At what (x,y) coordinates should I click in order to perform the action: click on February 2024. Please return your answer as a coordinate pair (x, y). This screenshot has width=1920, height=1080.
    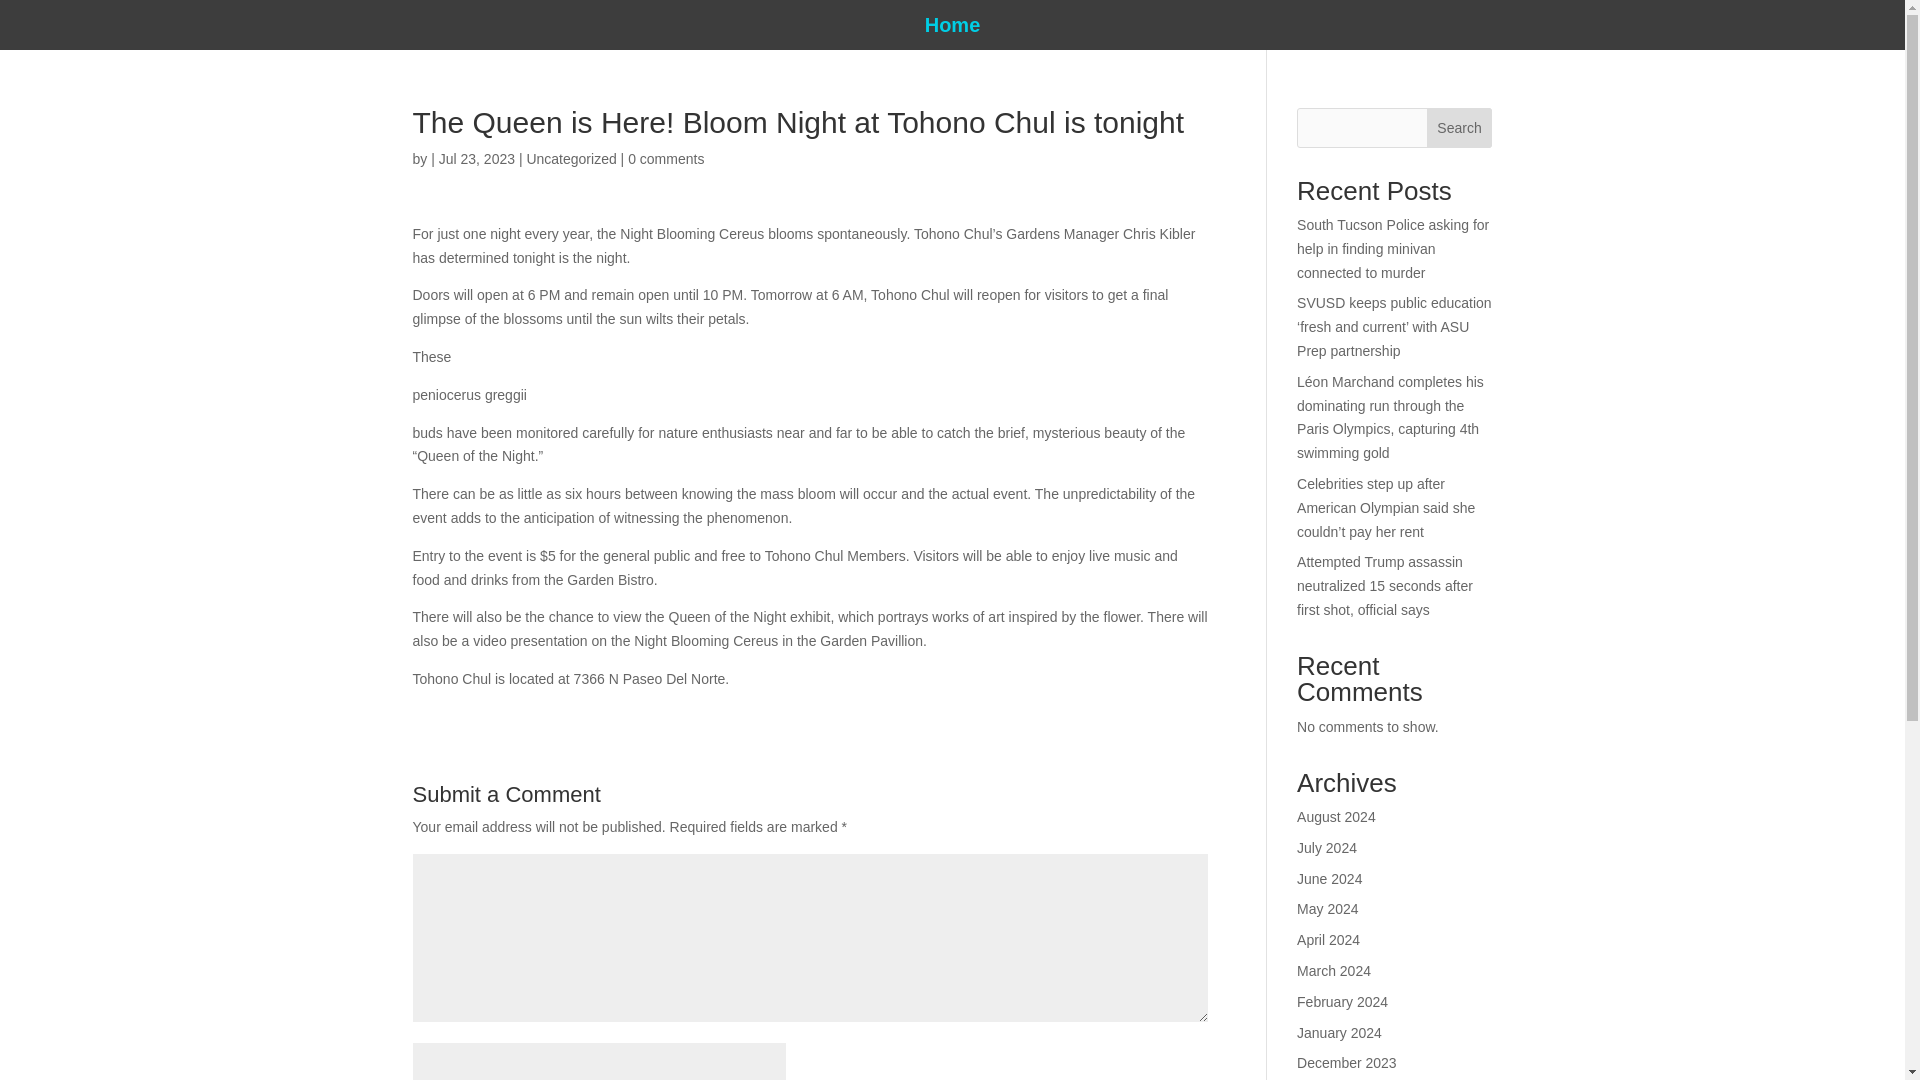
    Looking at the image, I should click on (1342, 1001).